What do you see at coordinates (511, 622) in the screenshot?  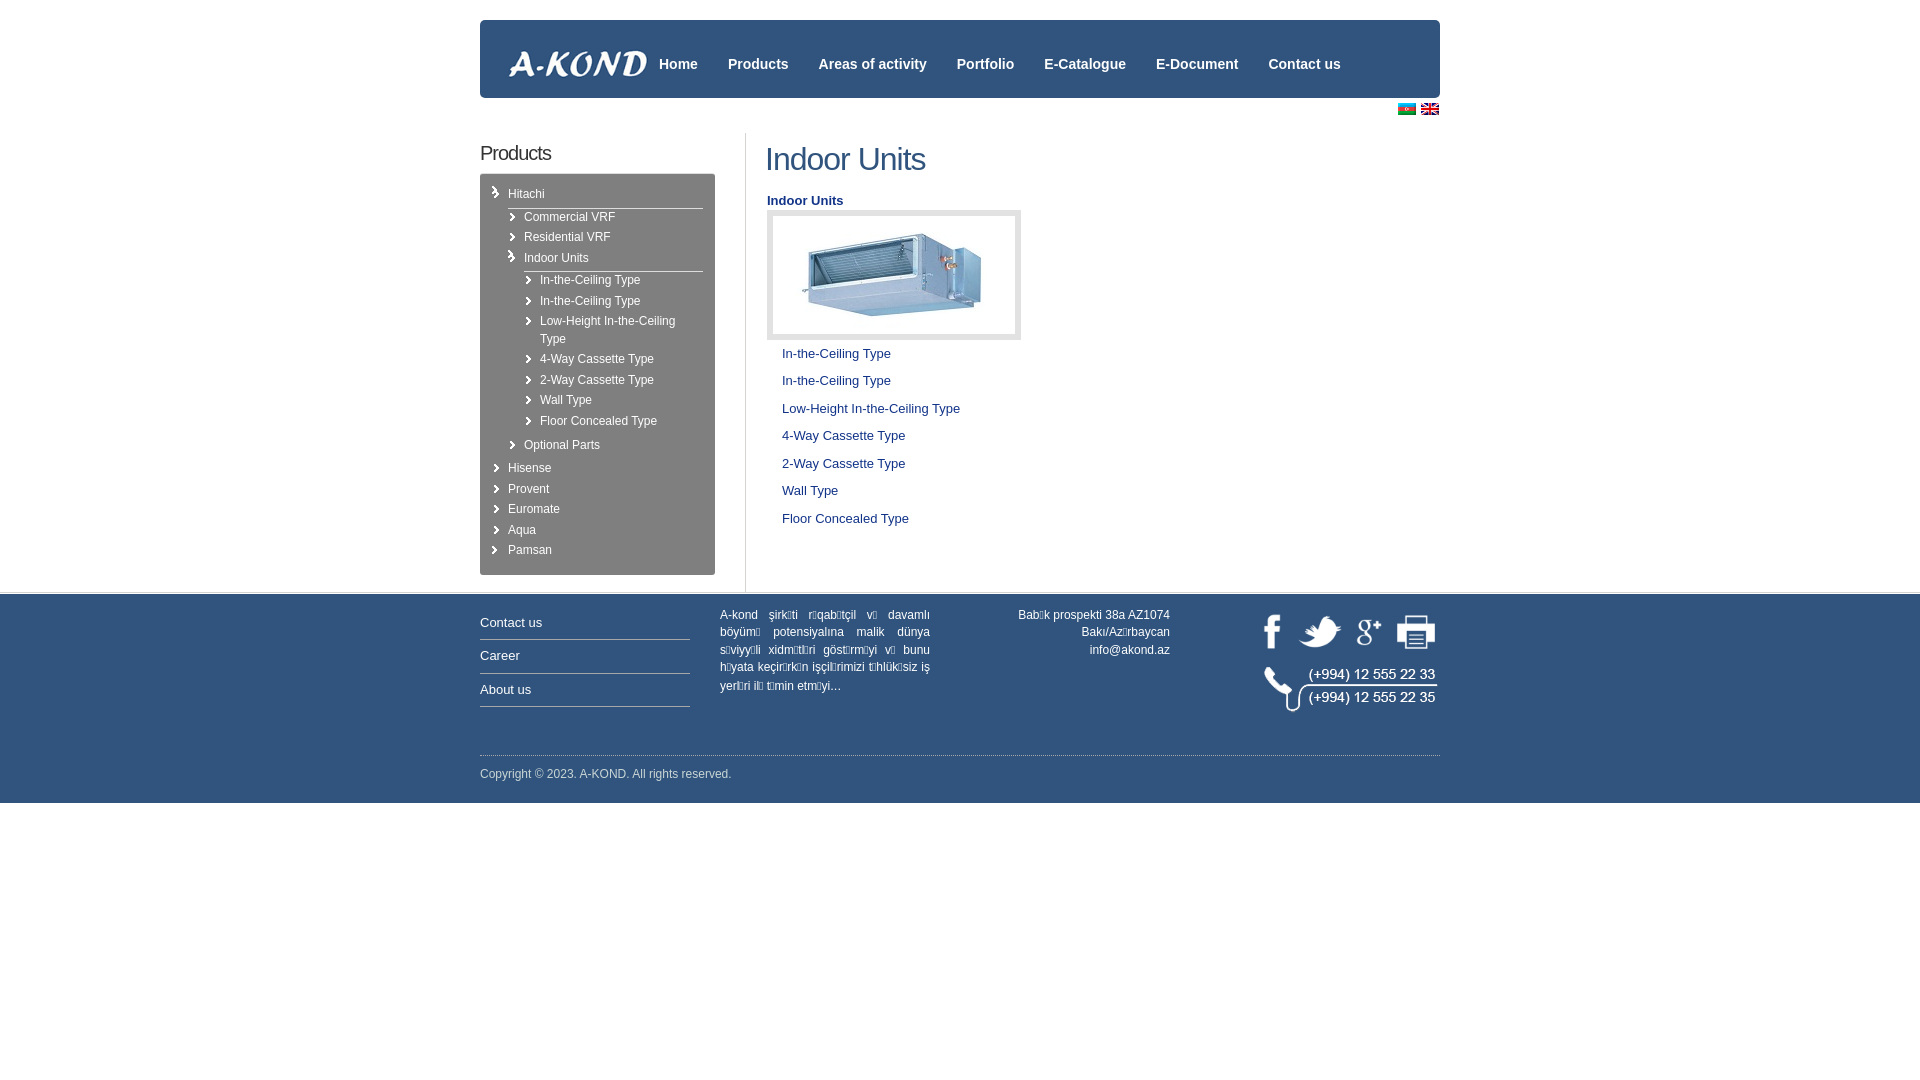 I see `Contact us` at bounding box center [511, 622].